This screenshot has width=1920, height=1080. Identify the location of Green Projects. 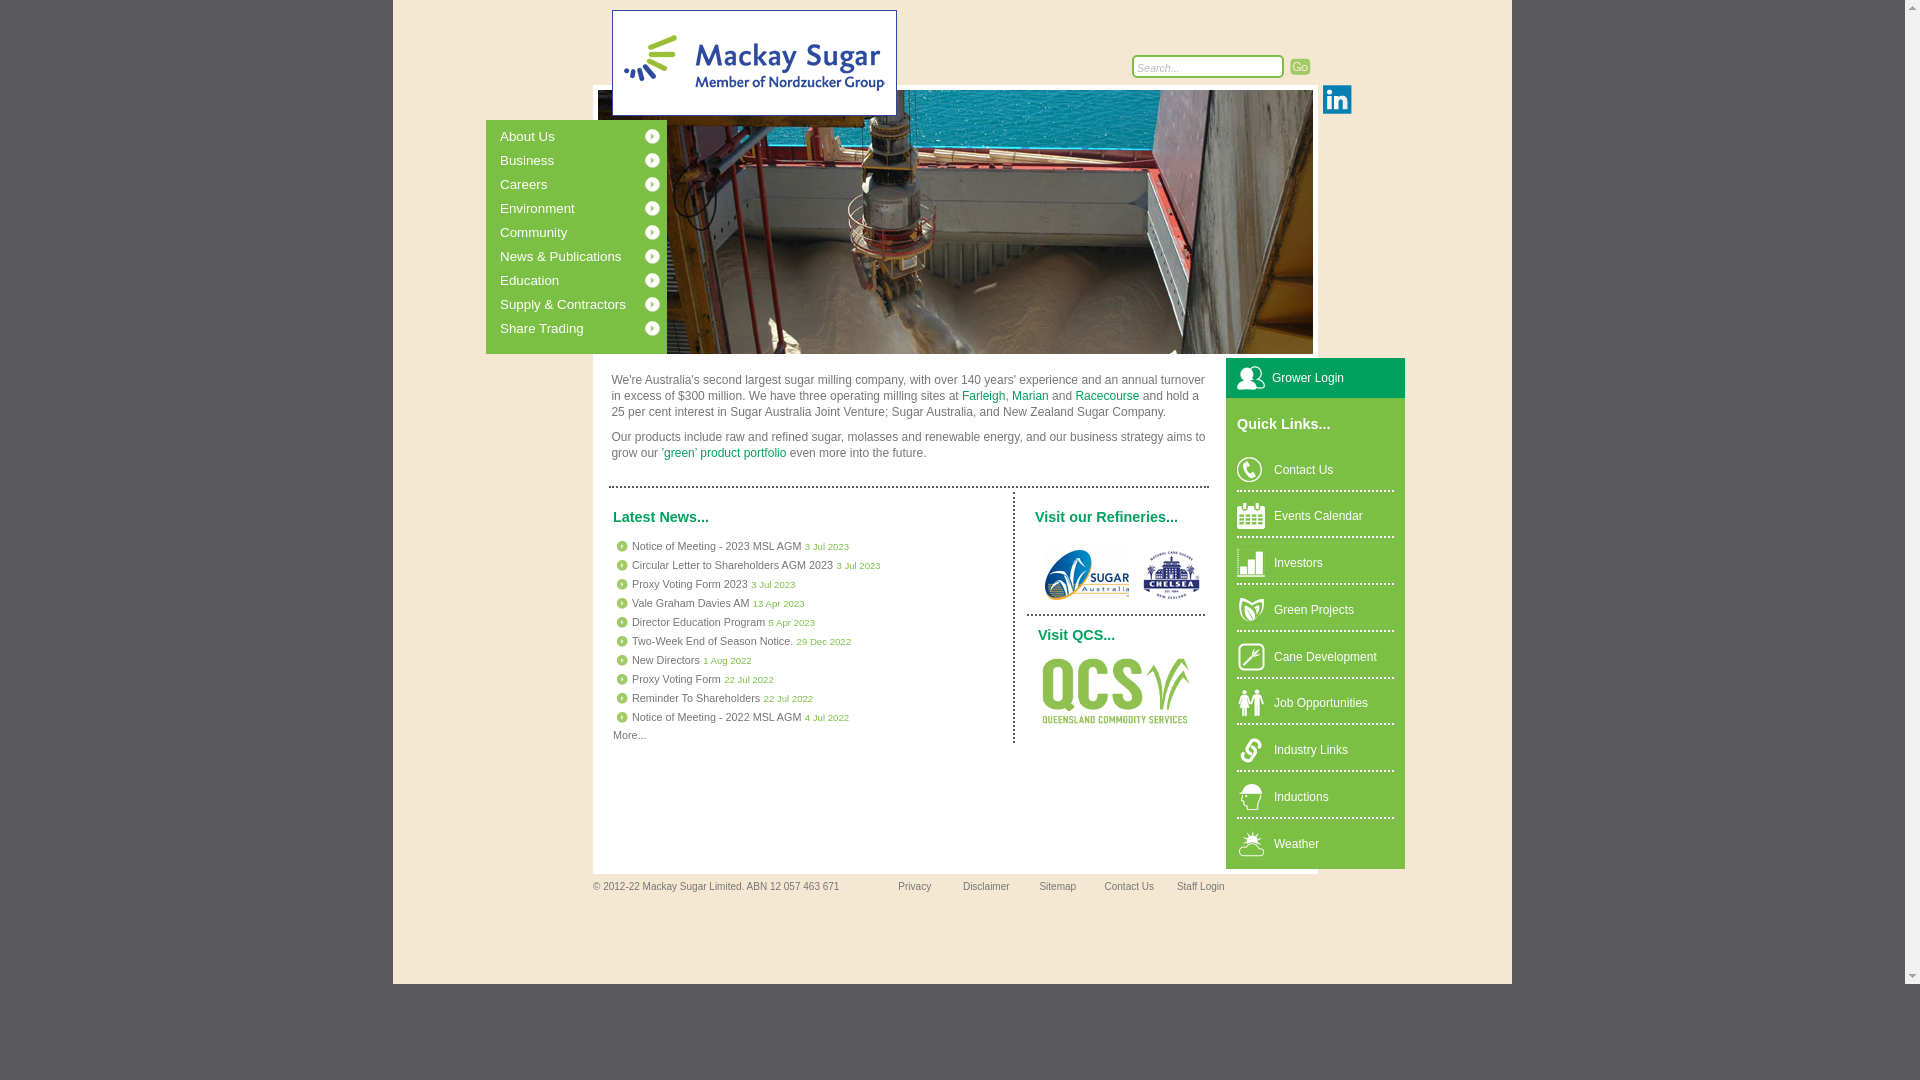
(1314, 610).